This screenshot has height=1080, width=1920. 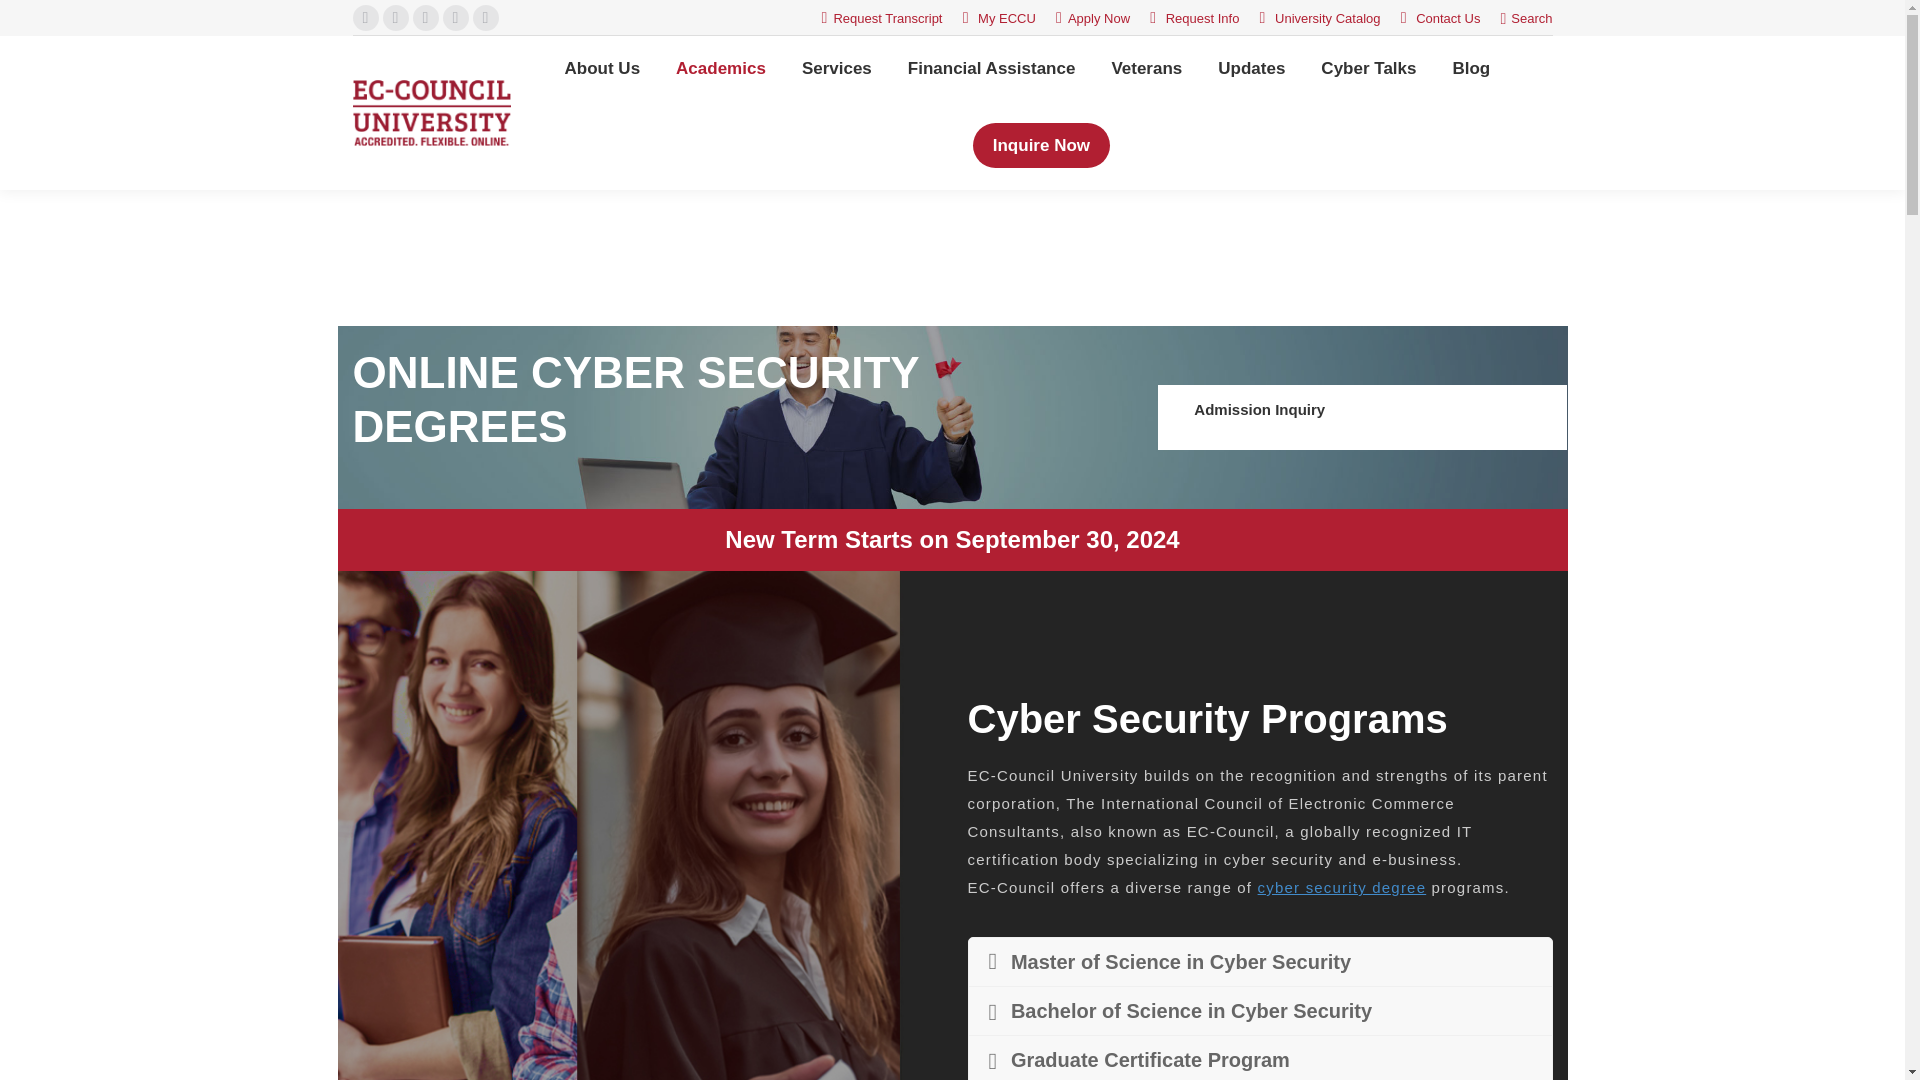 What do you see at coordinates (602, 68) in the screenshot?
I see `About Us` at bounding box center [602, 68].